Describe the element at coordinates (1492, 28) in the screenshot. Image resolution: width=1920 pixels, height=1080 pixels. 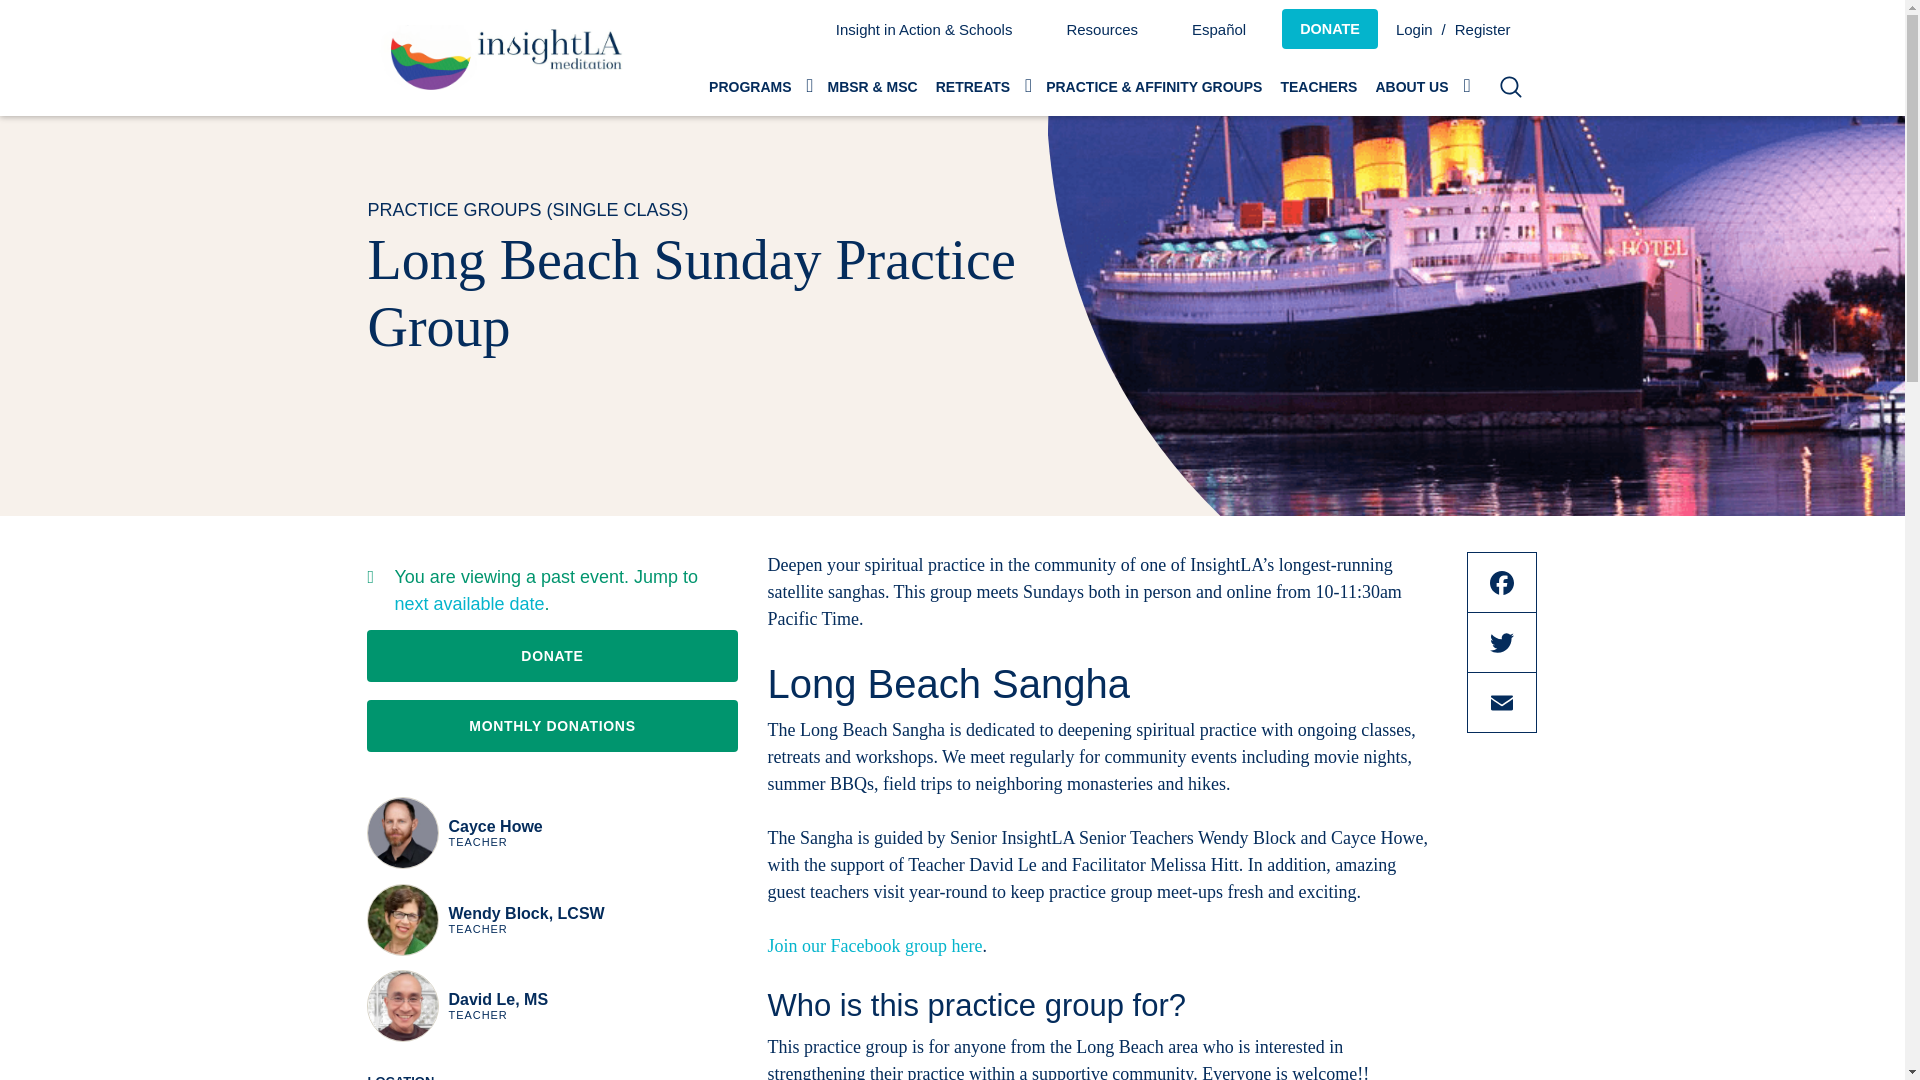
I see `Register` at that location.